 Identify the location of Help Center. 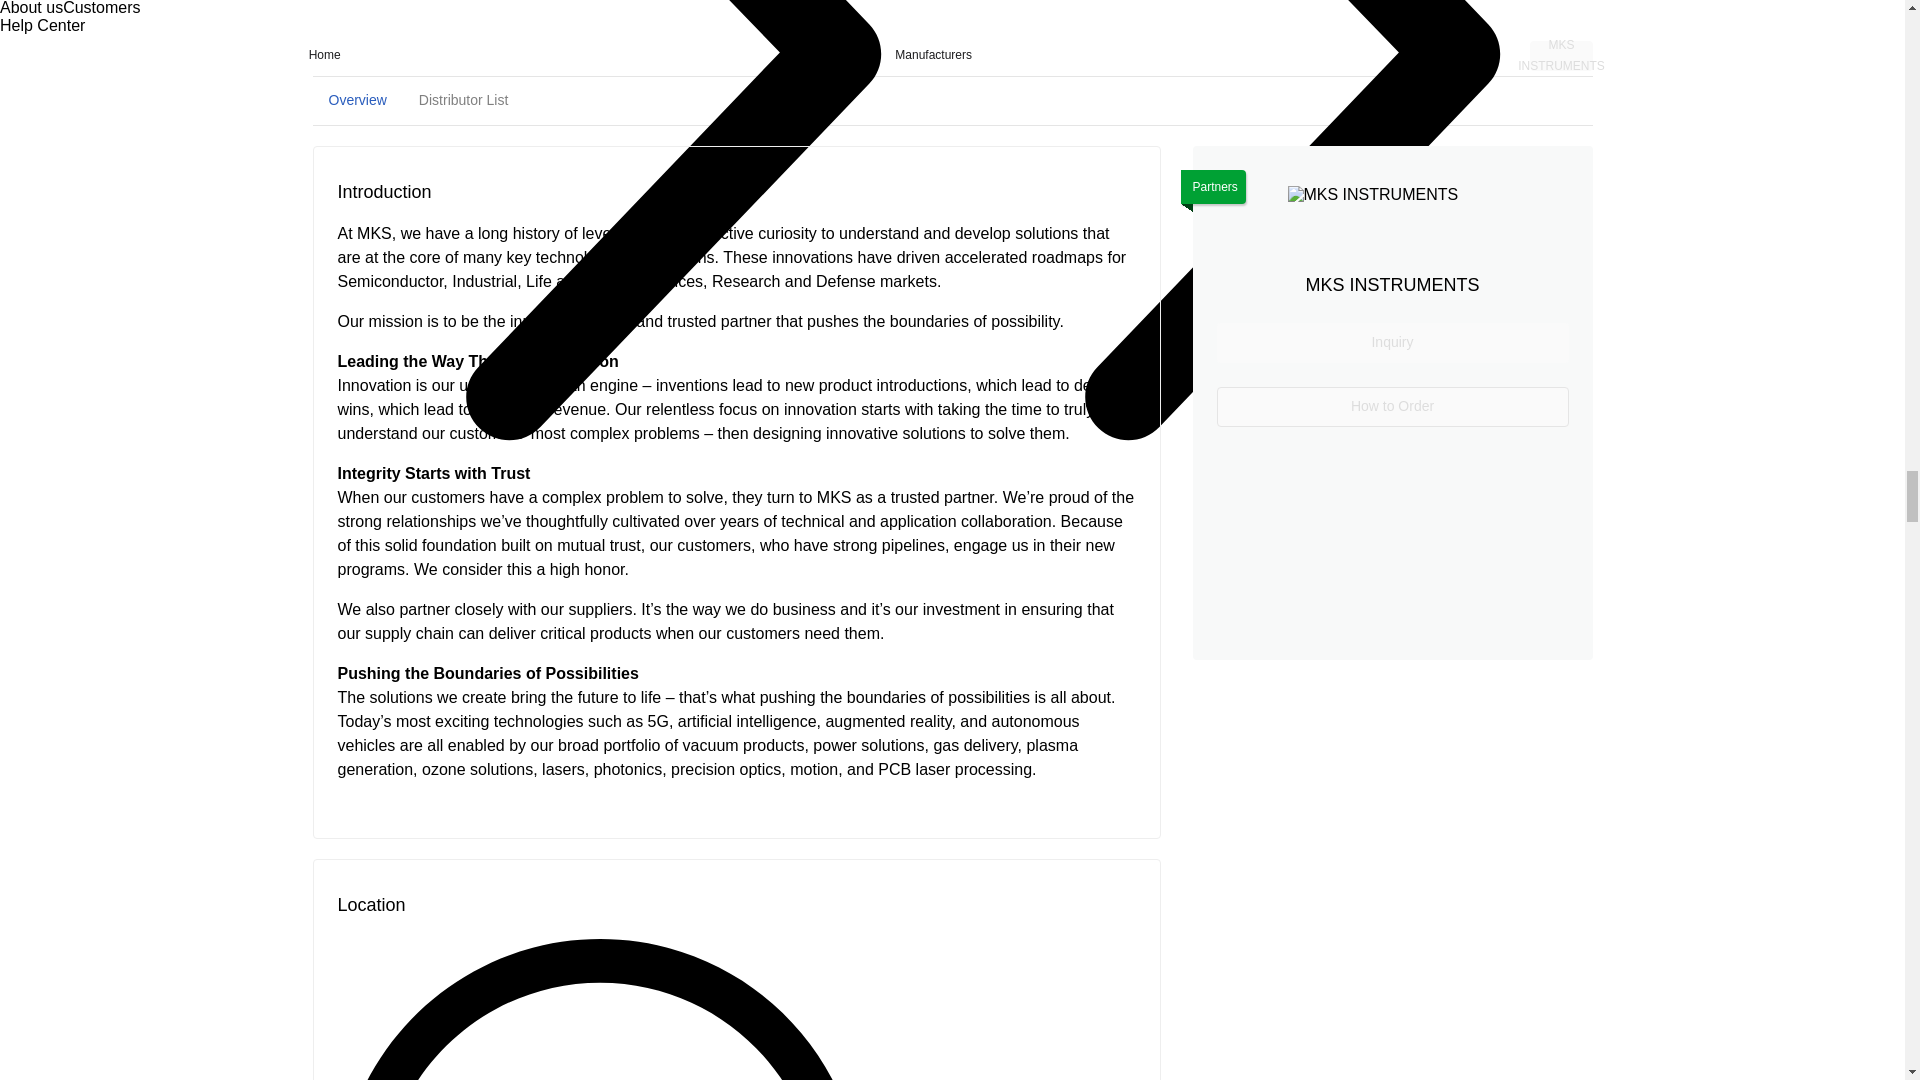
(42, 25).